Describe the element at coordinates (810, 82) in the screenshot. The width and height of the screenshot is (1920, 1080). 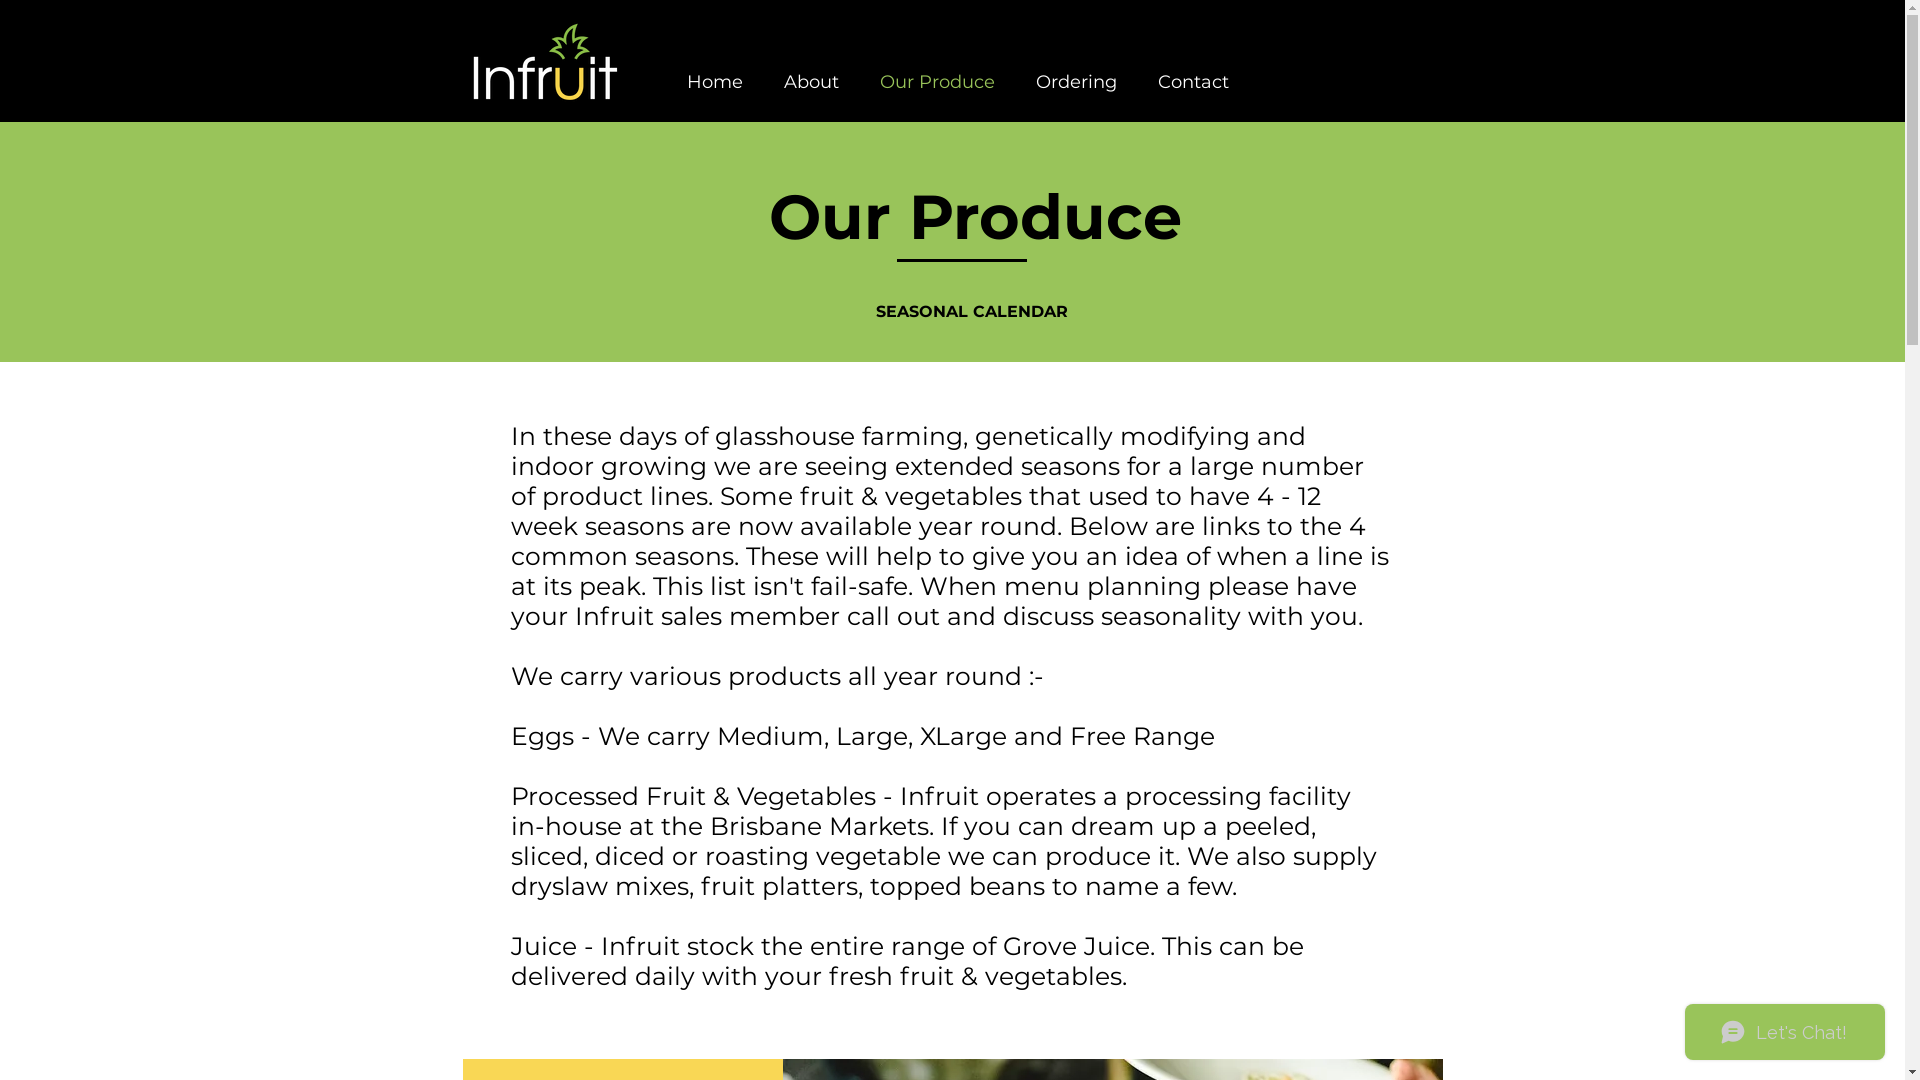
I see `About` at that location.